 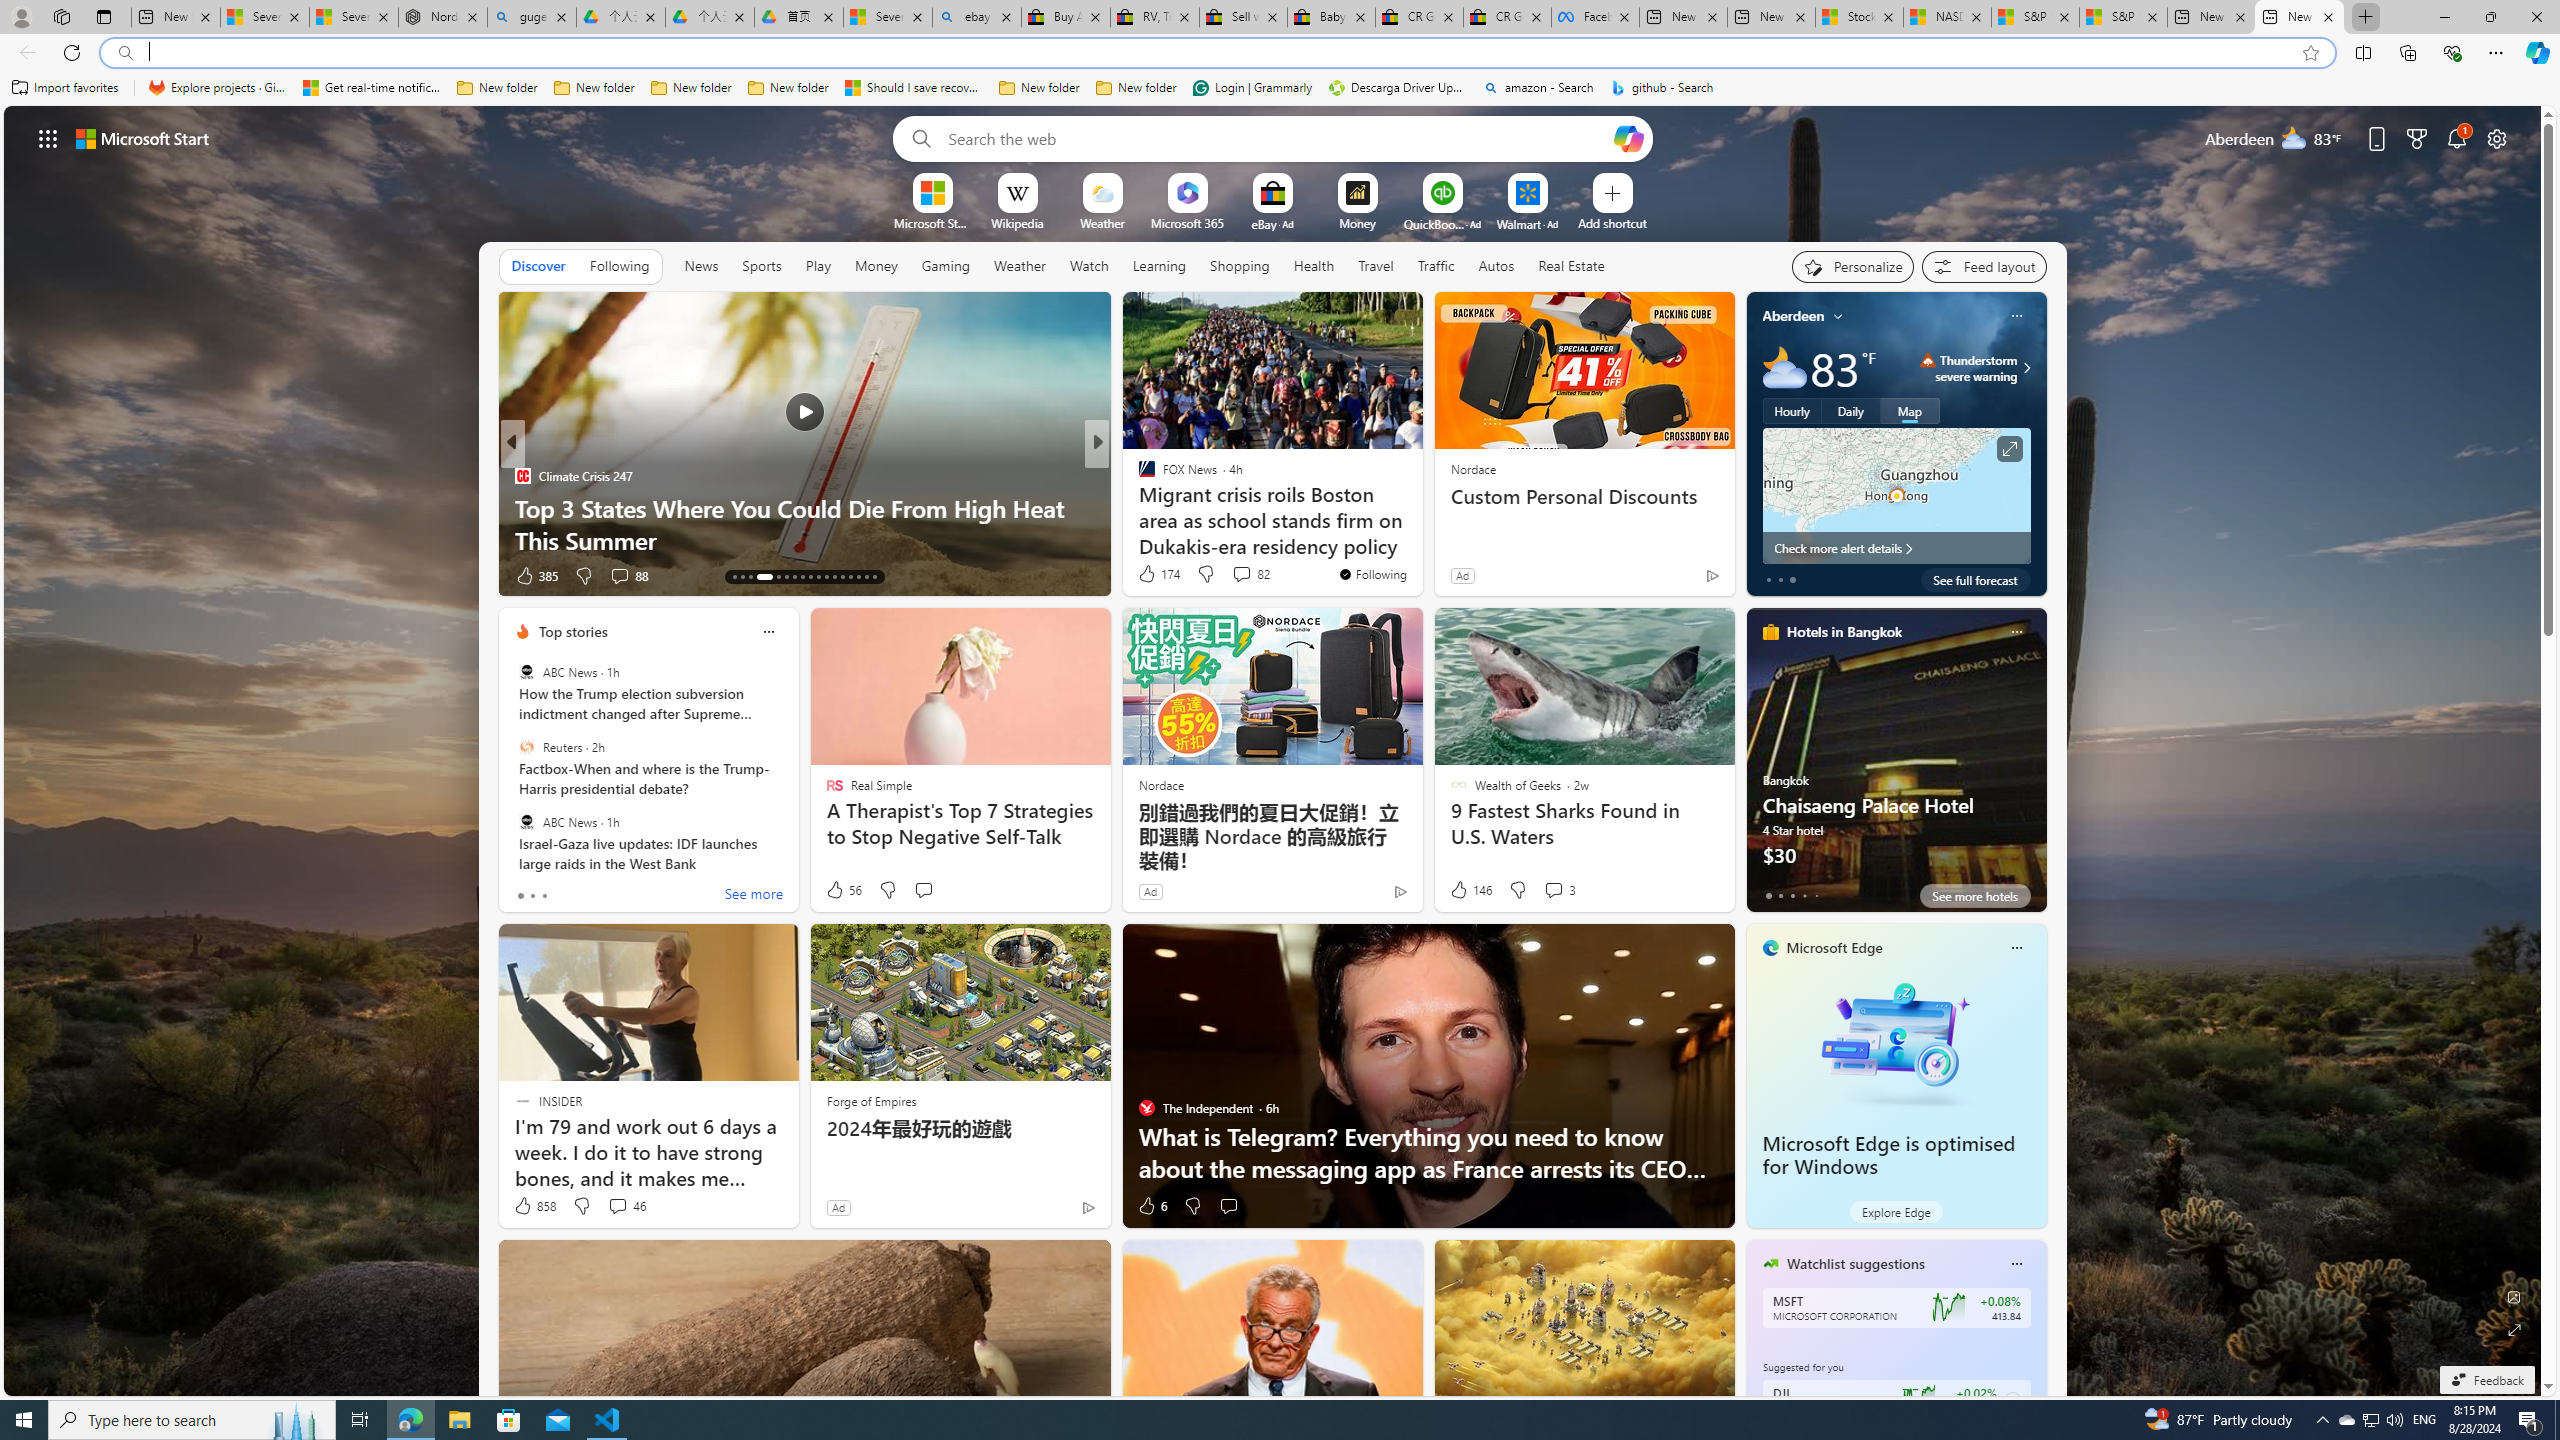 What do you see at coordinates (1137, 507) in the screenshot?
I see `The Atlantic` at bounding box center [1137, 507].